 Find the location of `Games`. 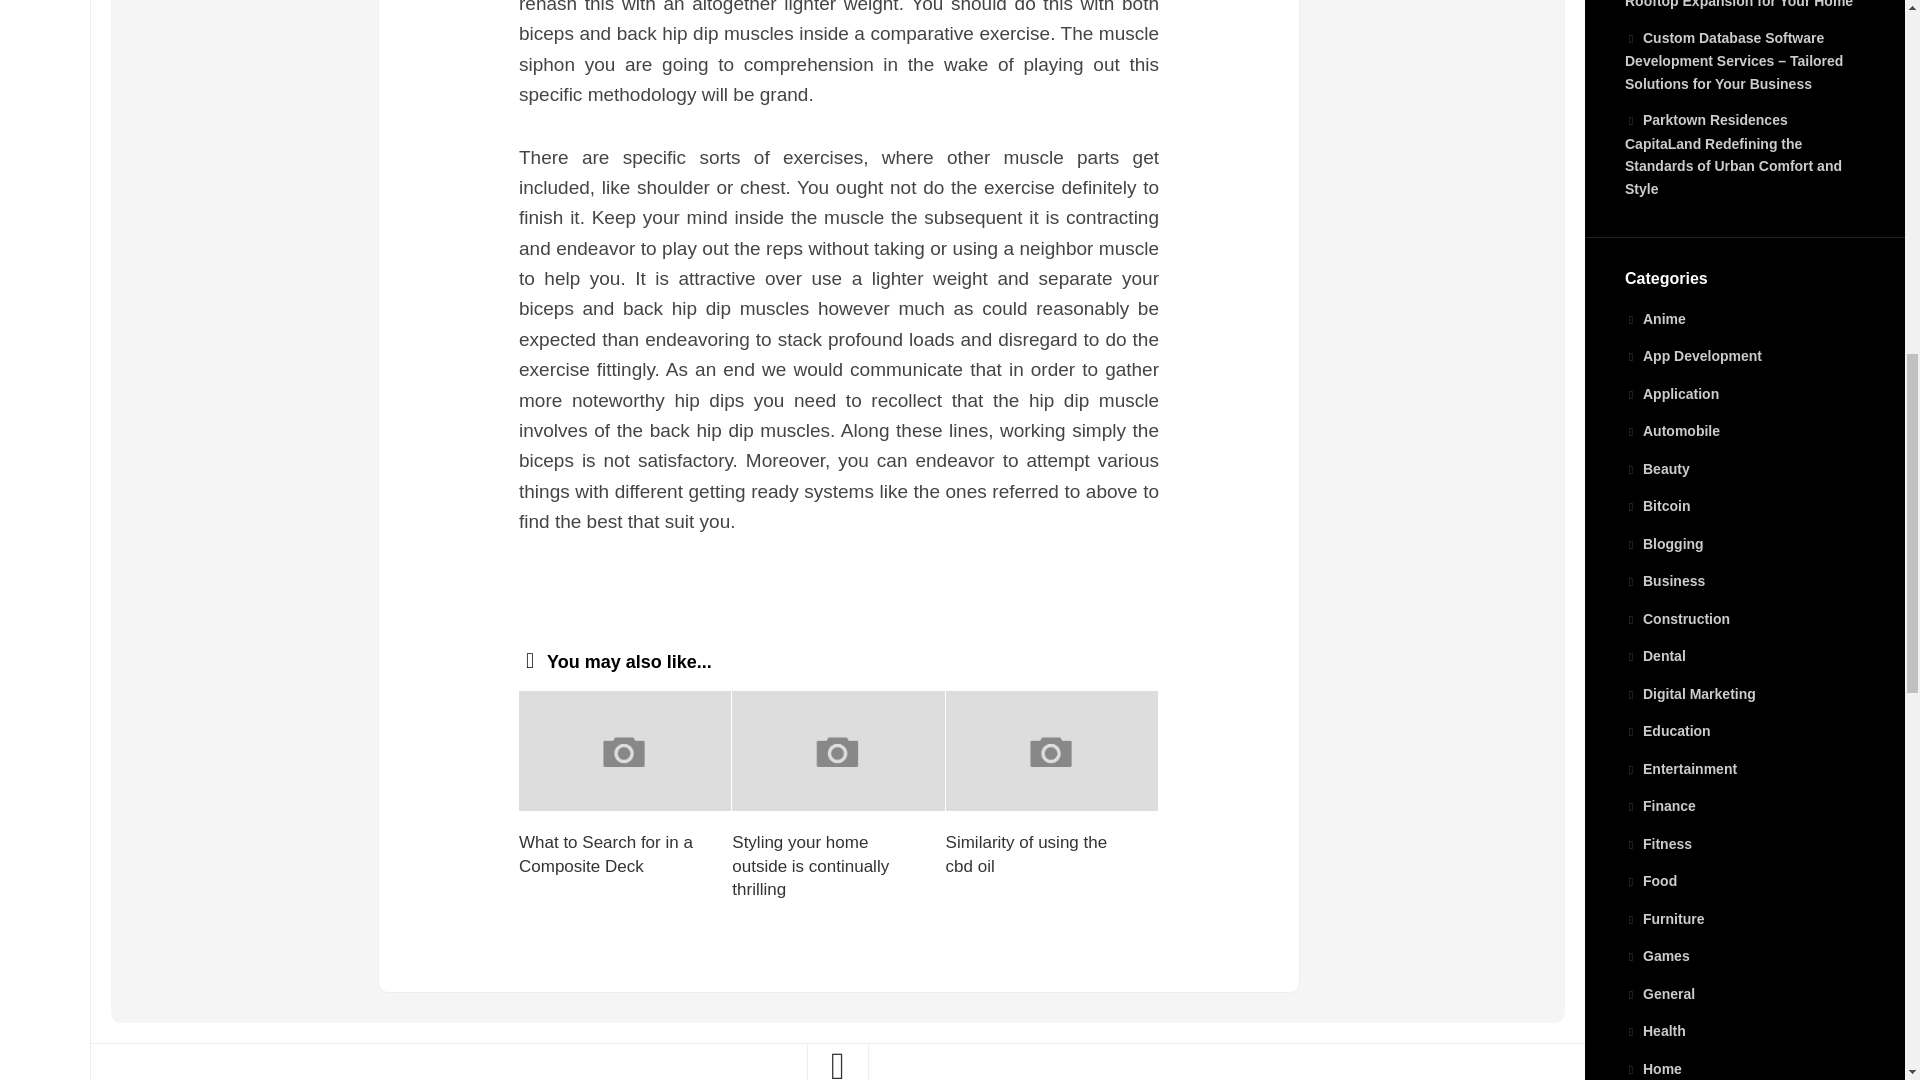

Games is located at coordinates (1656, 956).